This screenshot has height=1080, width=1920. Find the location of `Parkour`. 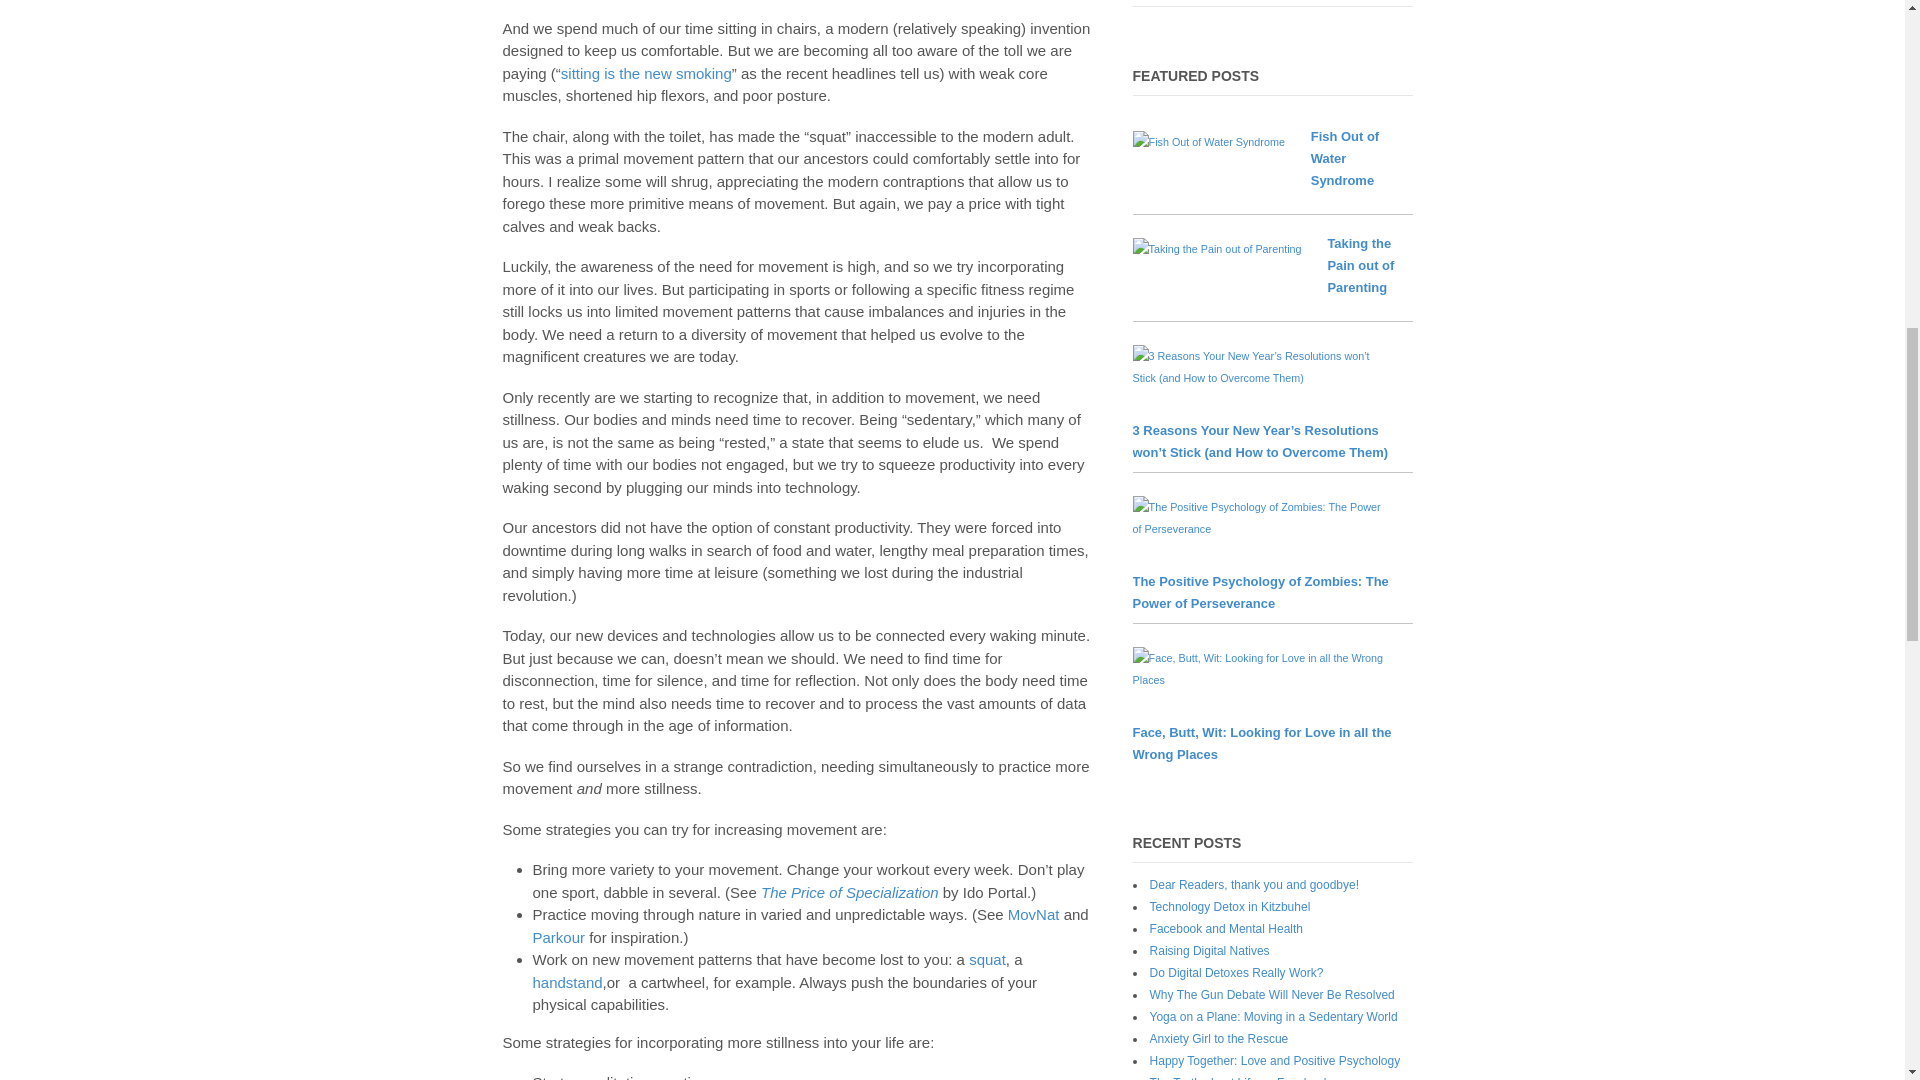

Parkour is located at coordinates (558, 937).